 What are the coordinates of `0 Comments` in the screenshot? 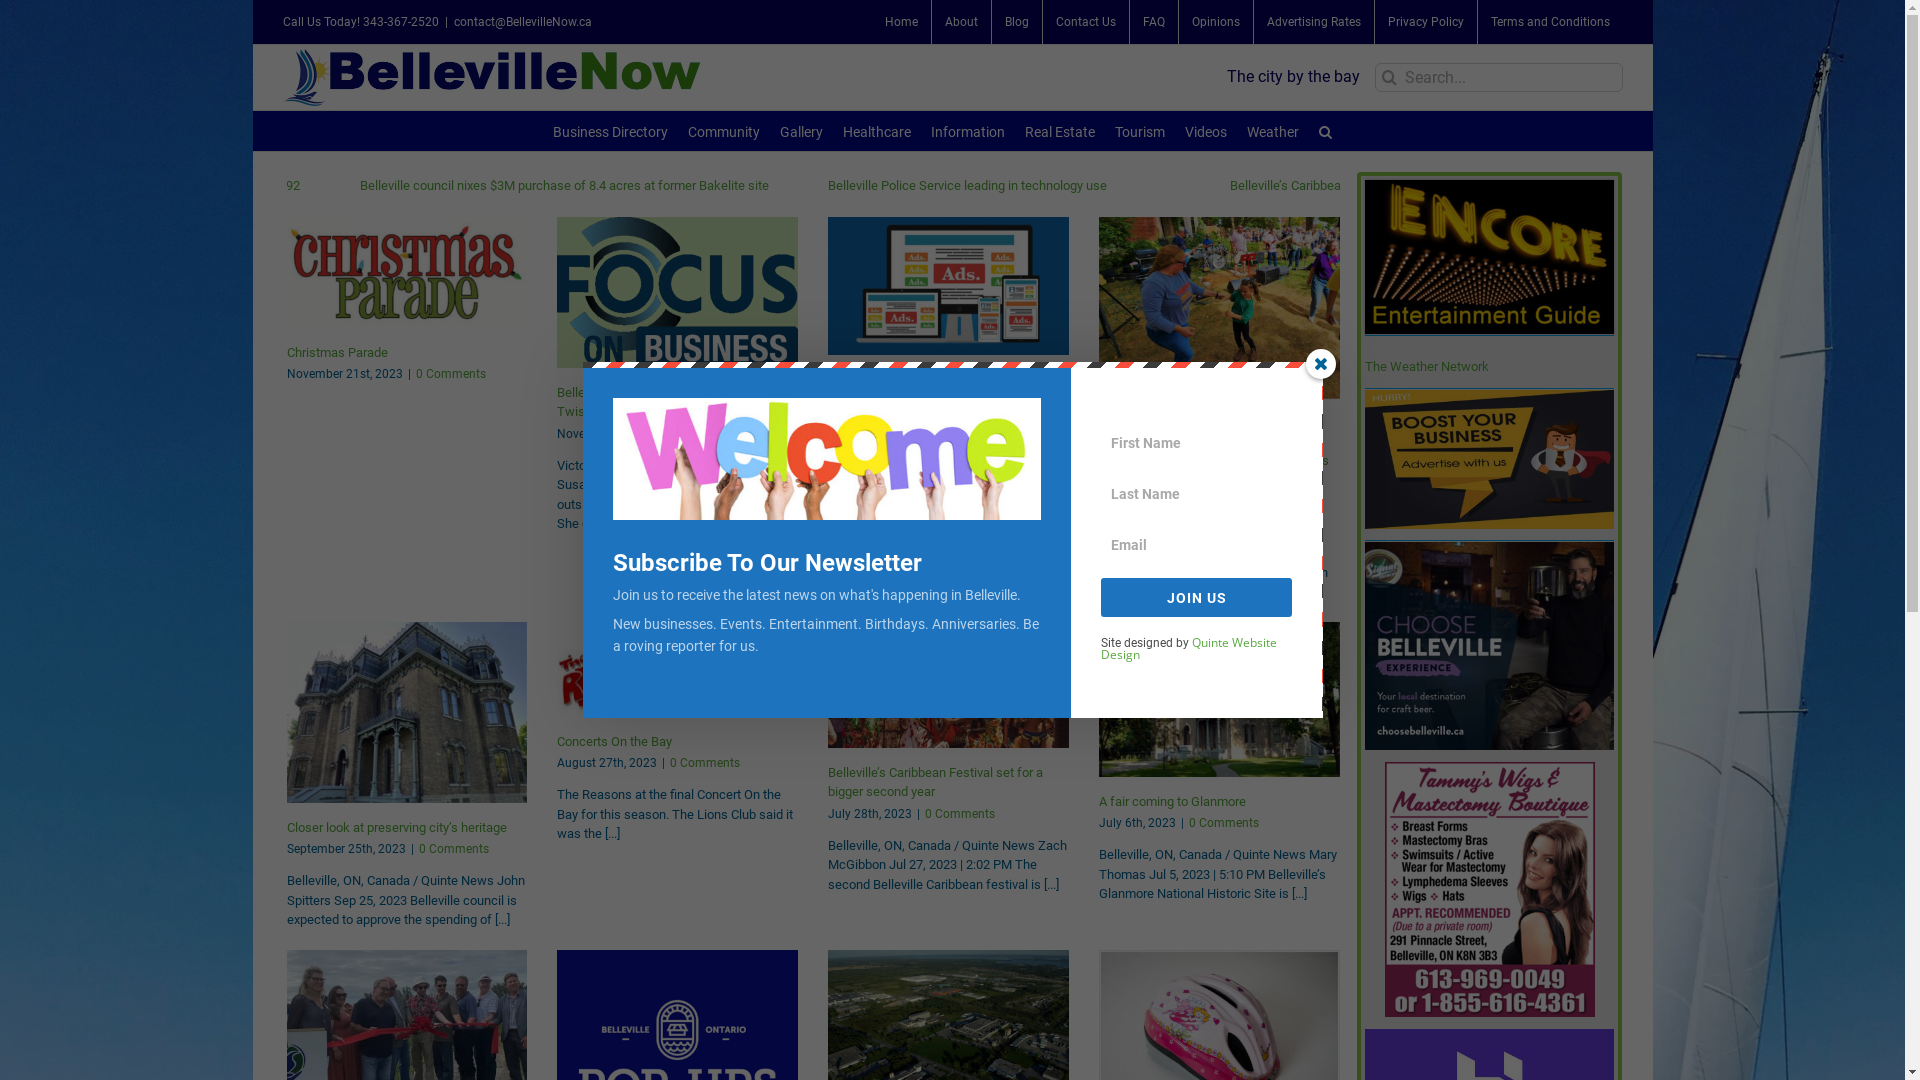 It's located at (451, 374).